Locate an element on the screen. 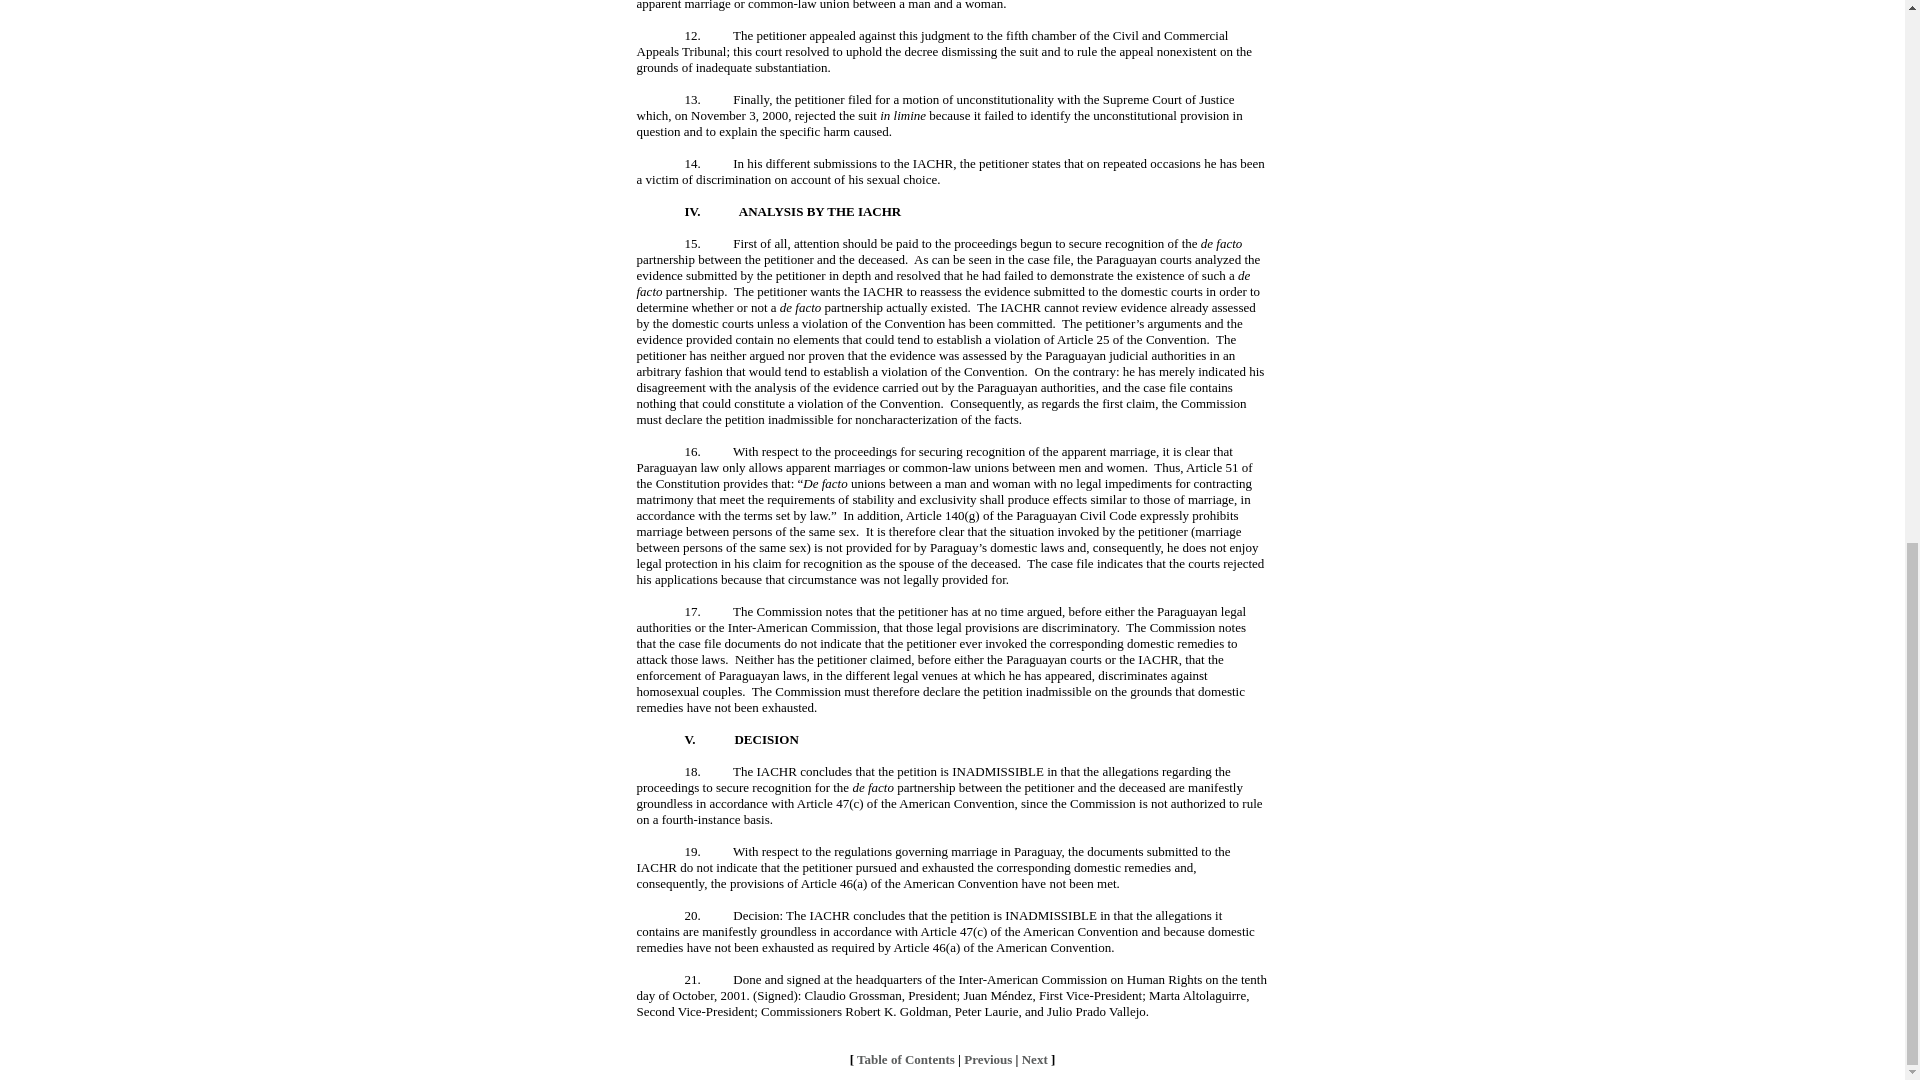 This screenshot has height=1080, width=1920. Next is located at coordinates (1034, 1059).